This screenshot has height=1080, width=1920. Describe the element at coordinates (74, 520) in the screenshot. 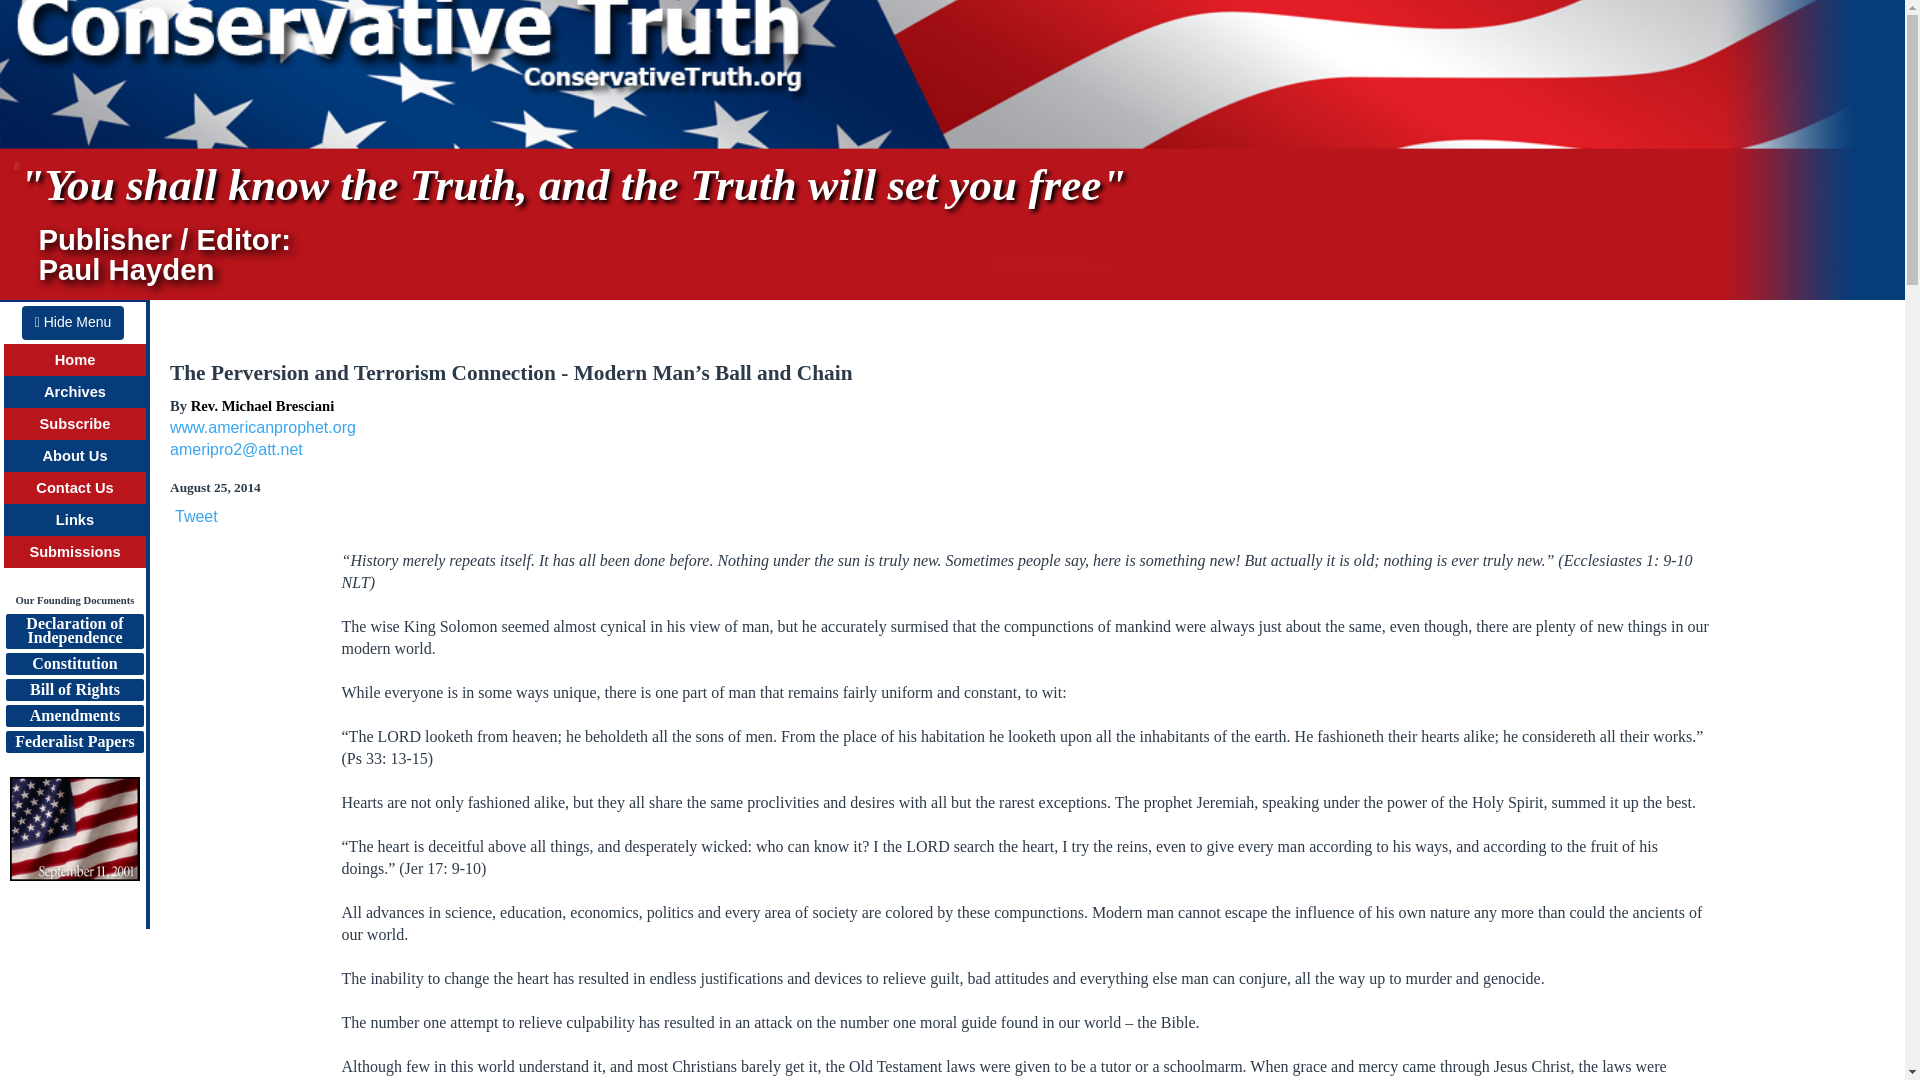

I see `Links` at that location.